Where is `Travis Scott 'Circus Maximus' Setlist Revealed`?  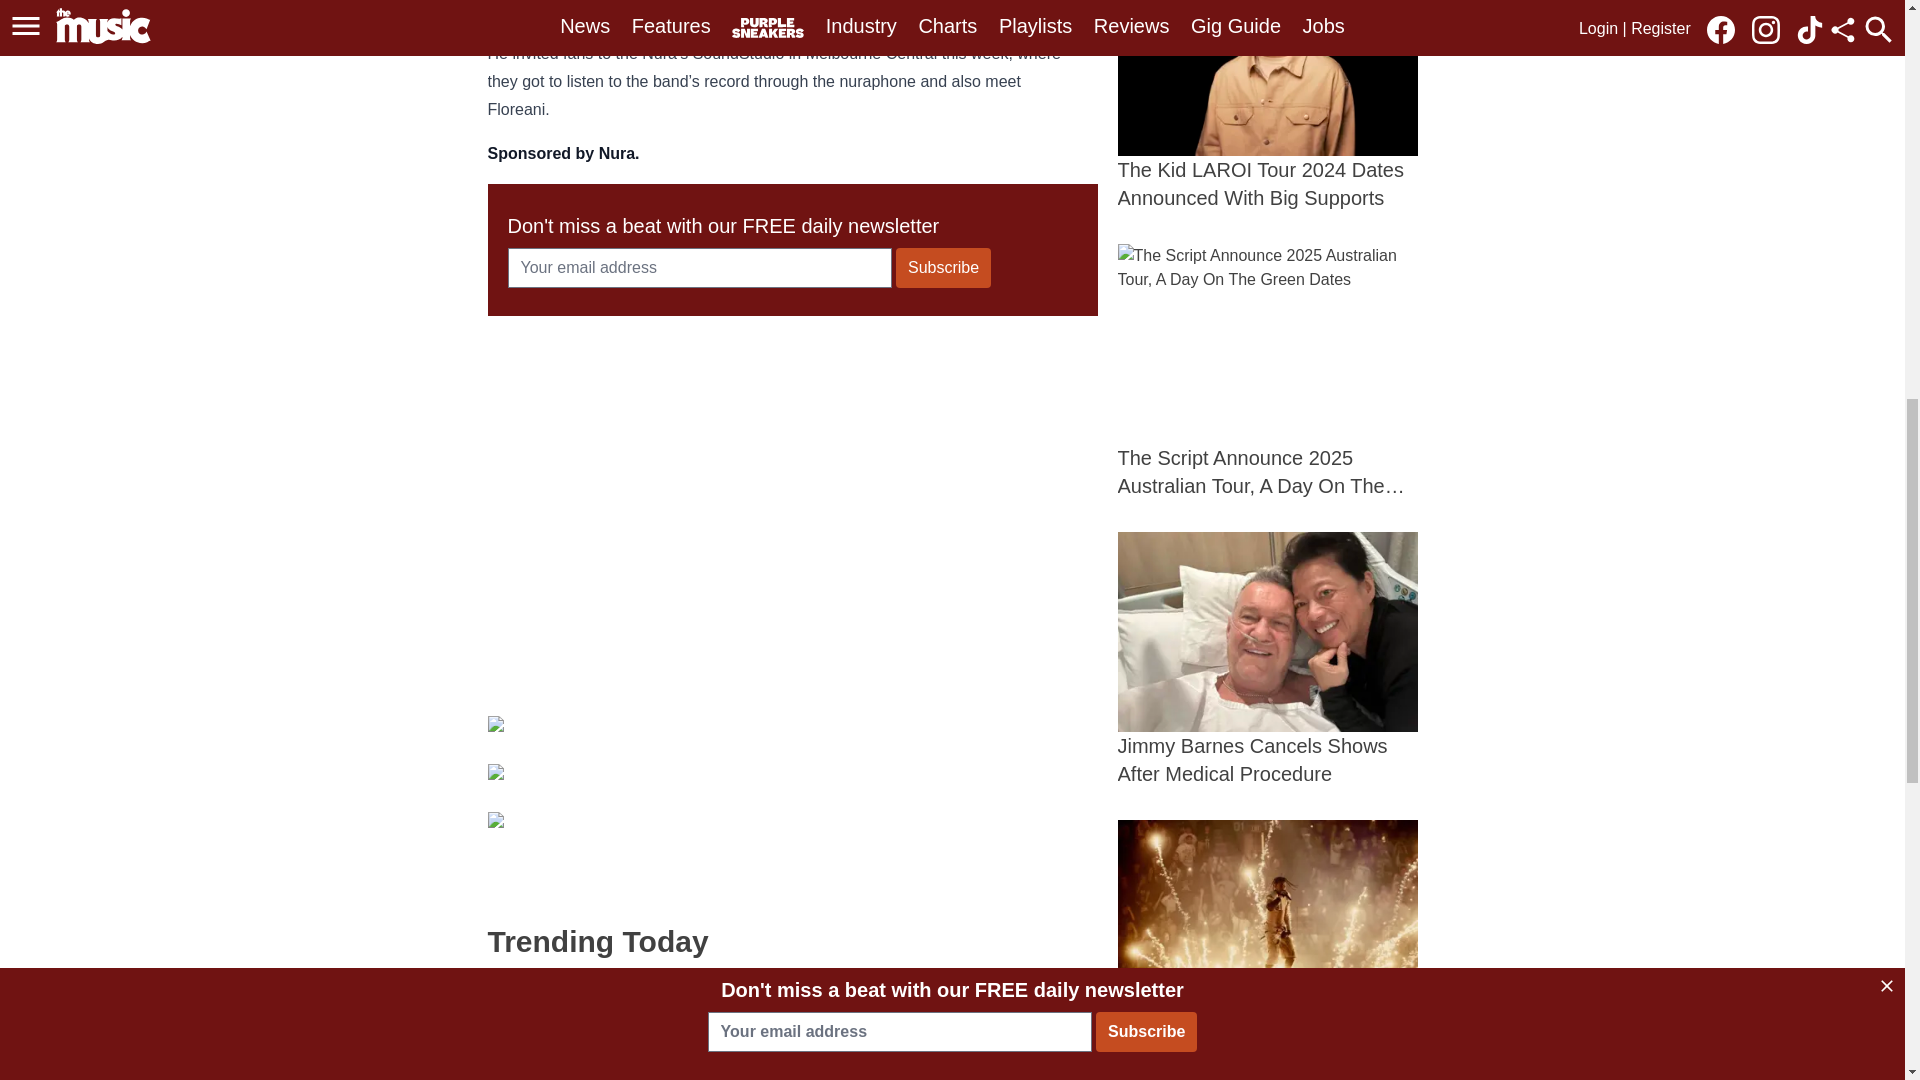
Travis Scott 'Circus Maximus' Setlist Revealed is located at coordinates (1268, 106).